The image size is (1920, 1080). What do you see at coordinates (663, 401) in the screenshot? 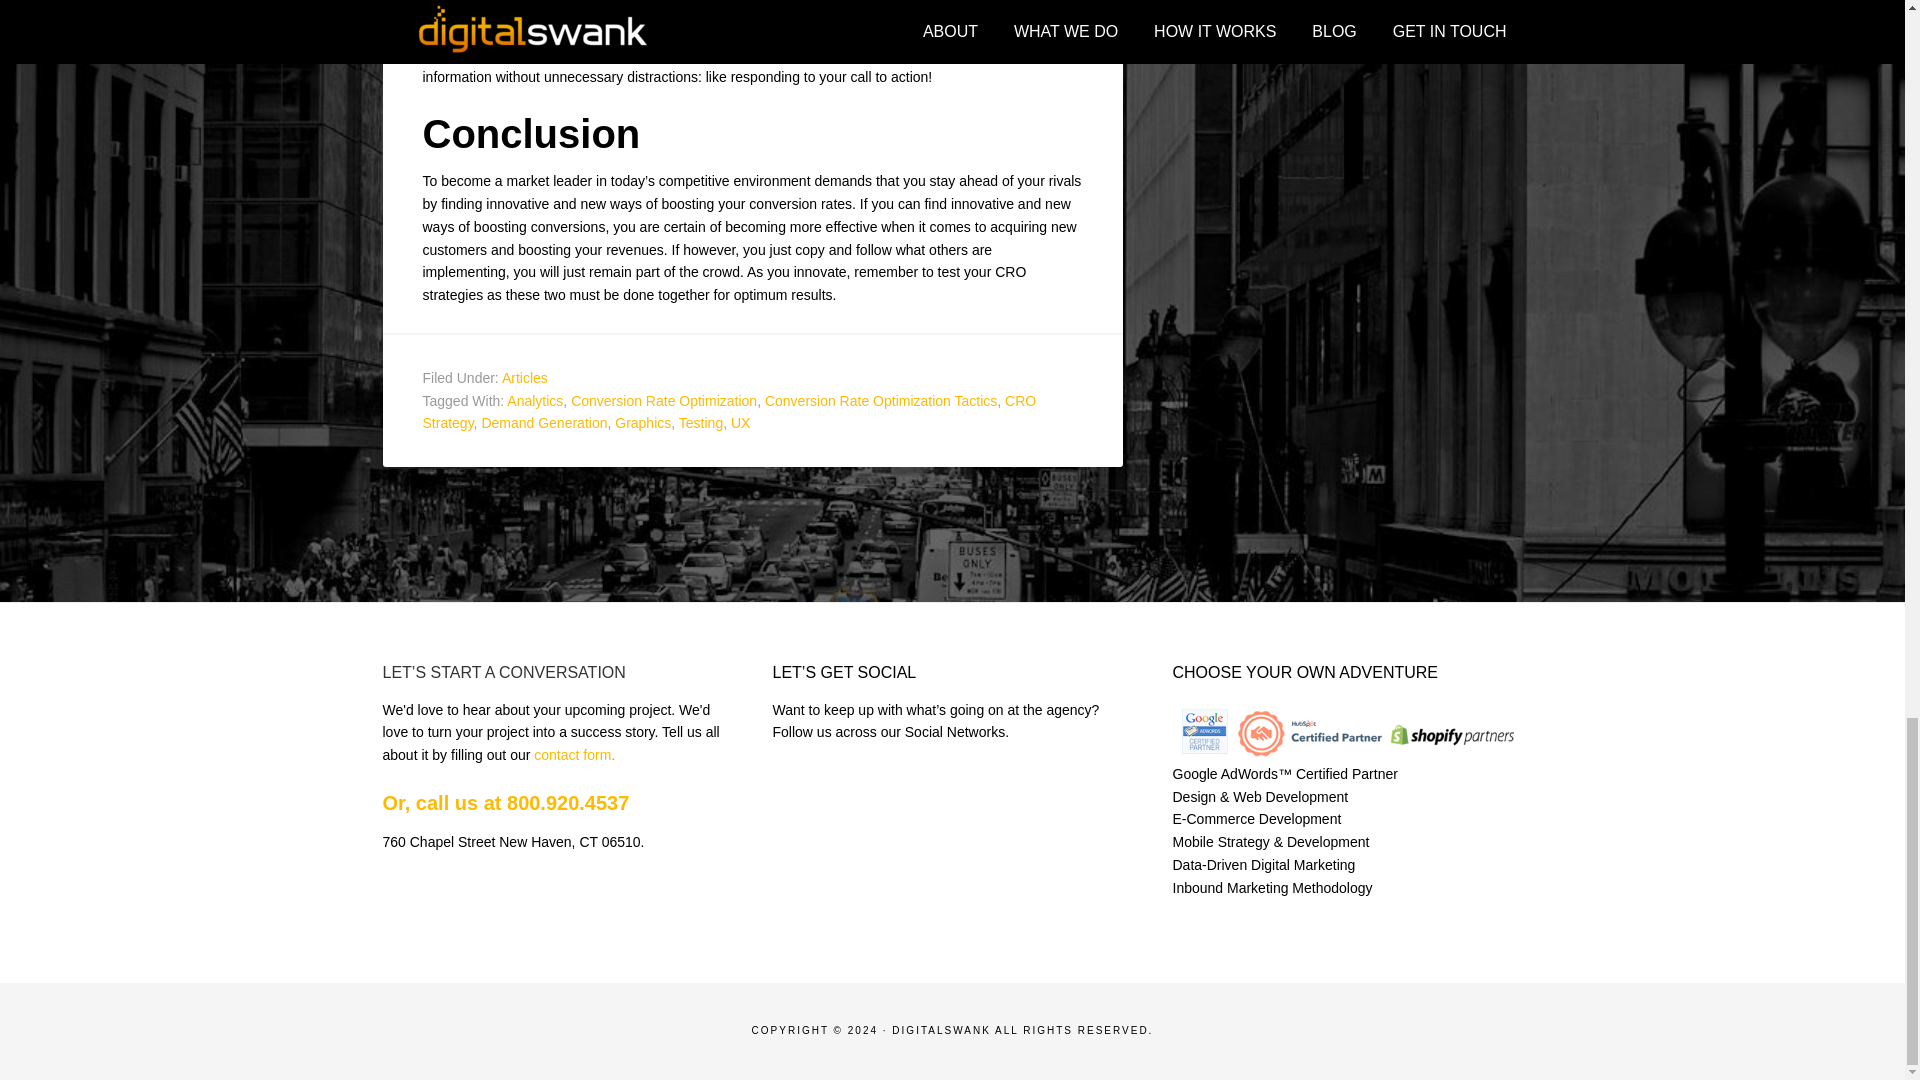
I see `Conversion Rate Optimization` at bounding box center [663, 401].